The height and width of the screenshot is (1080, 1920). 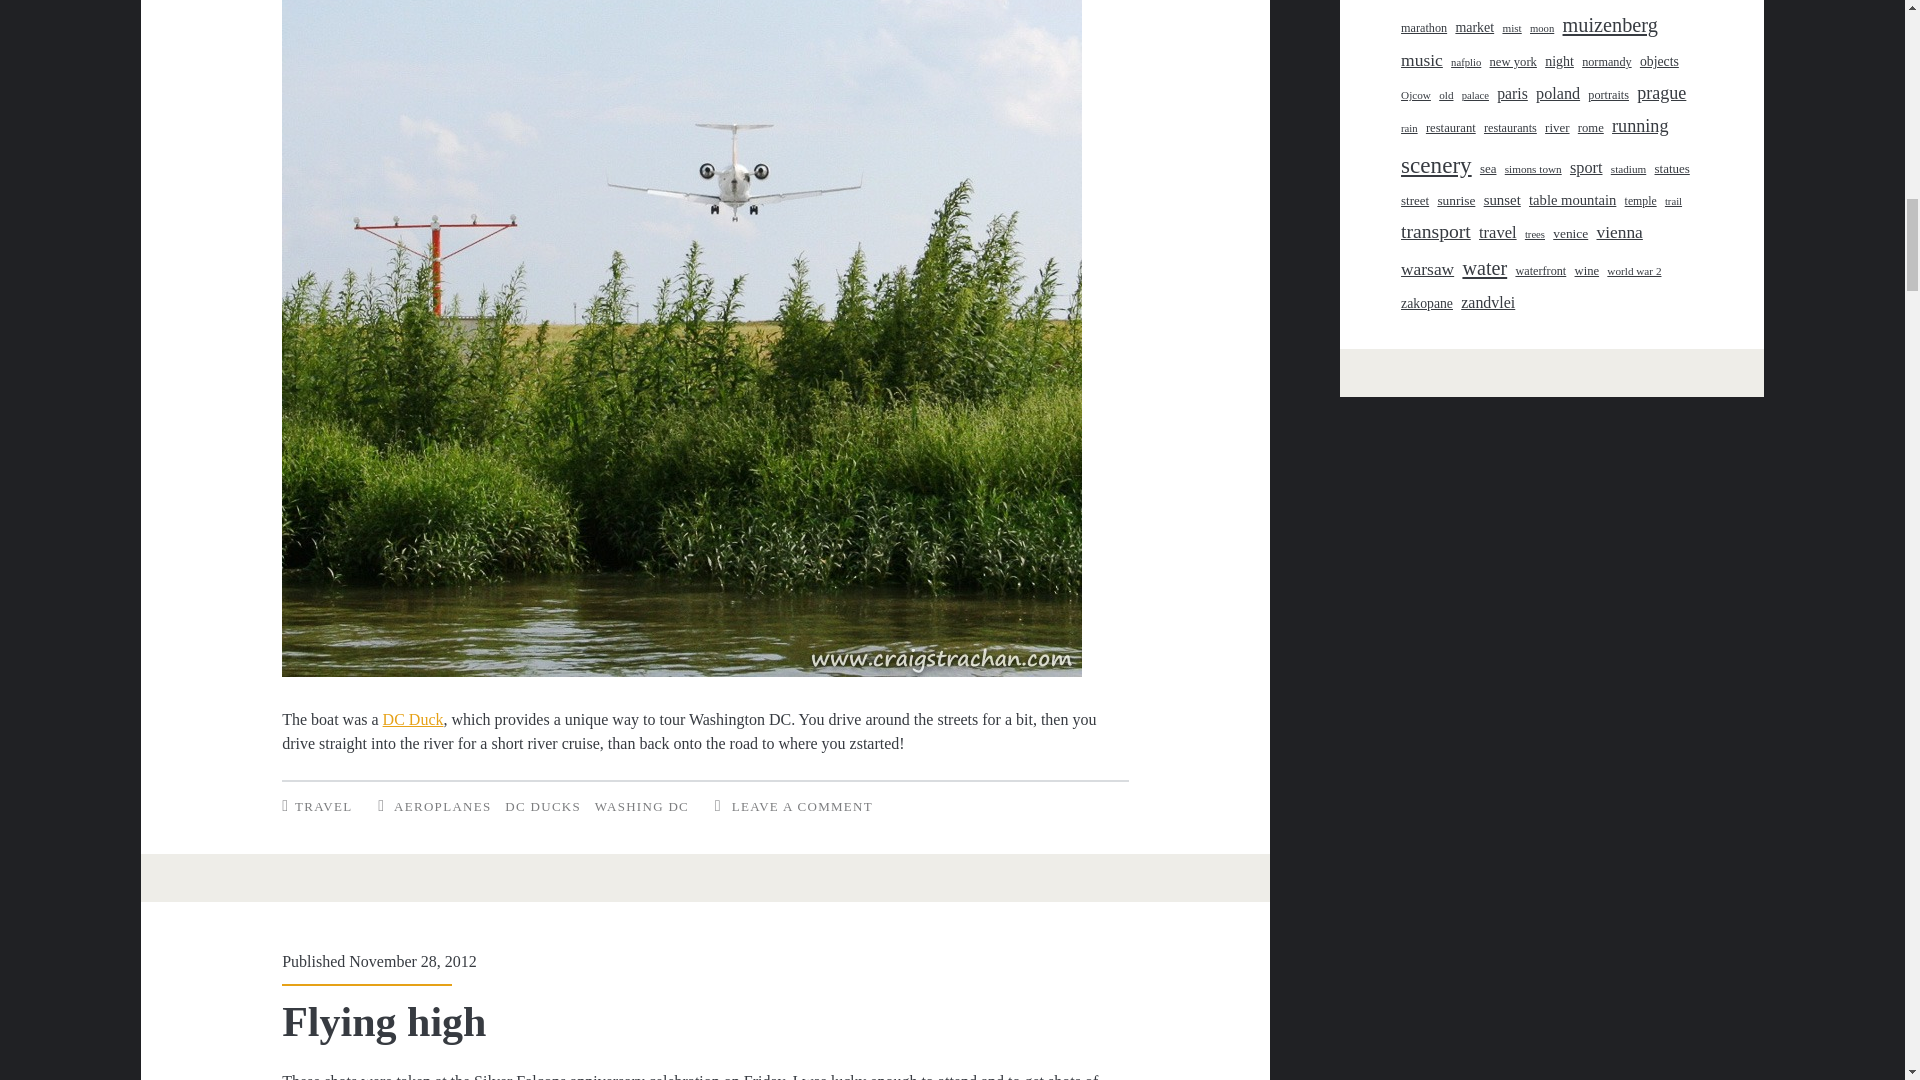 What do you see at coordinates (802, 806) in the screenshot?
I see `LEAVE A COMMENT` at bounding box center [802, 806].